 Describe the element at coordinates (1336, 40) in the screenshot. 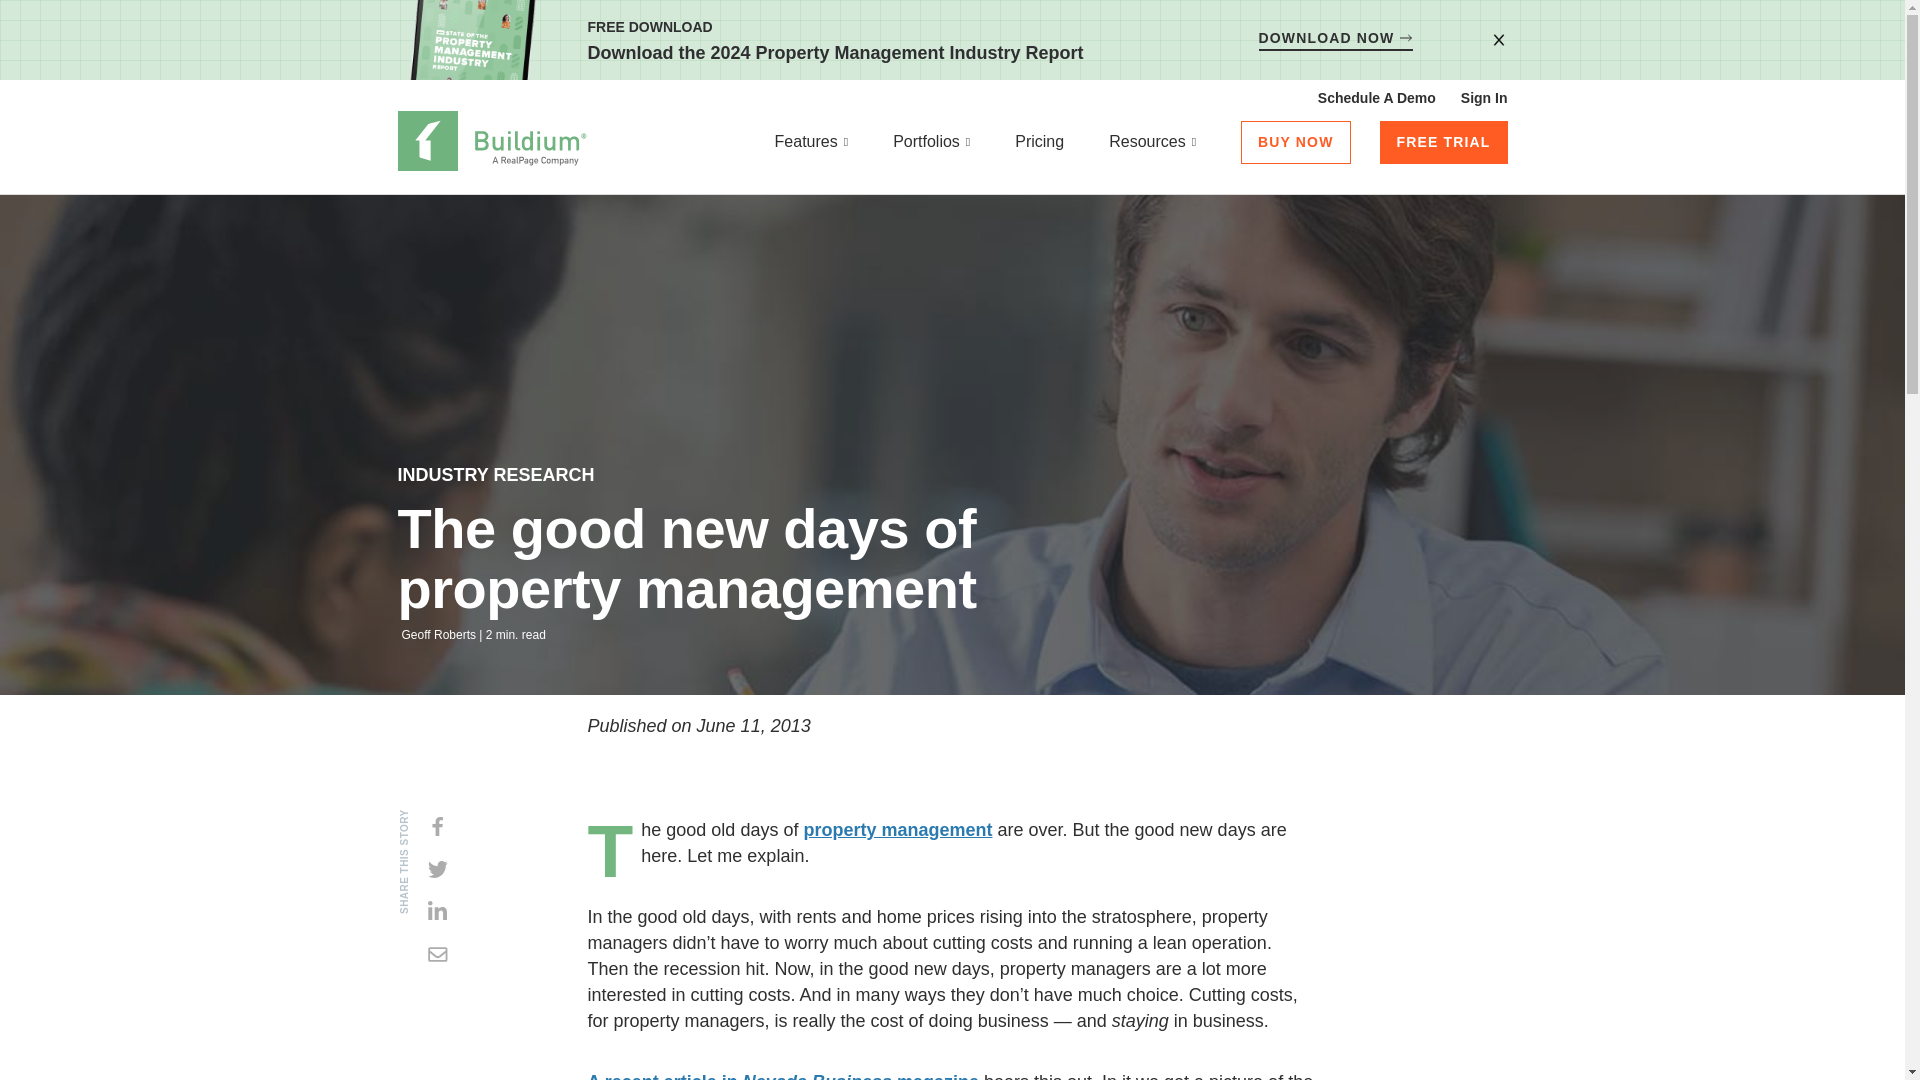

I see `DOWNLOAD NOW` at that location.